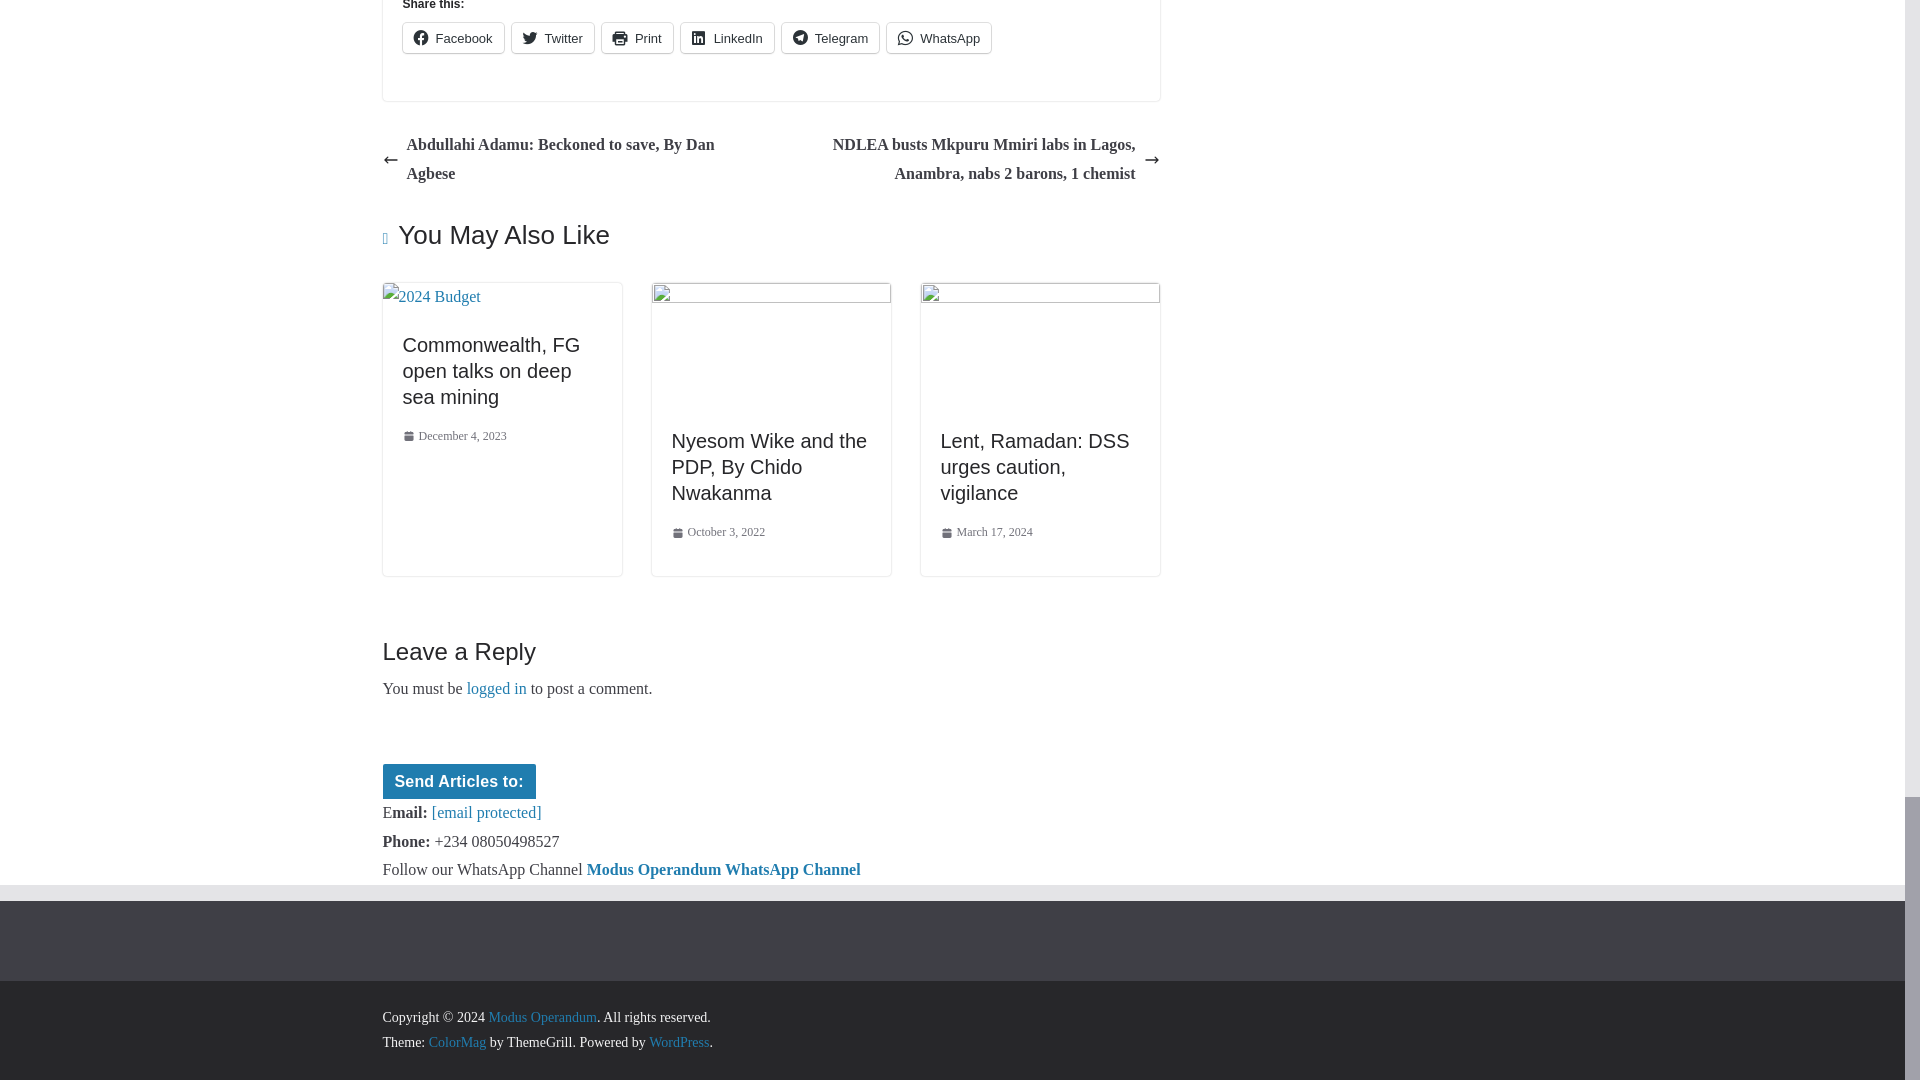  Describe the element at coordinates (830, 37) in the screenshot. I see `Click to share on Telegram` at that location.